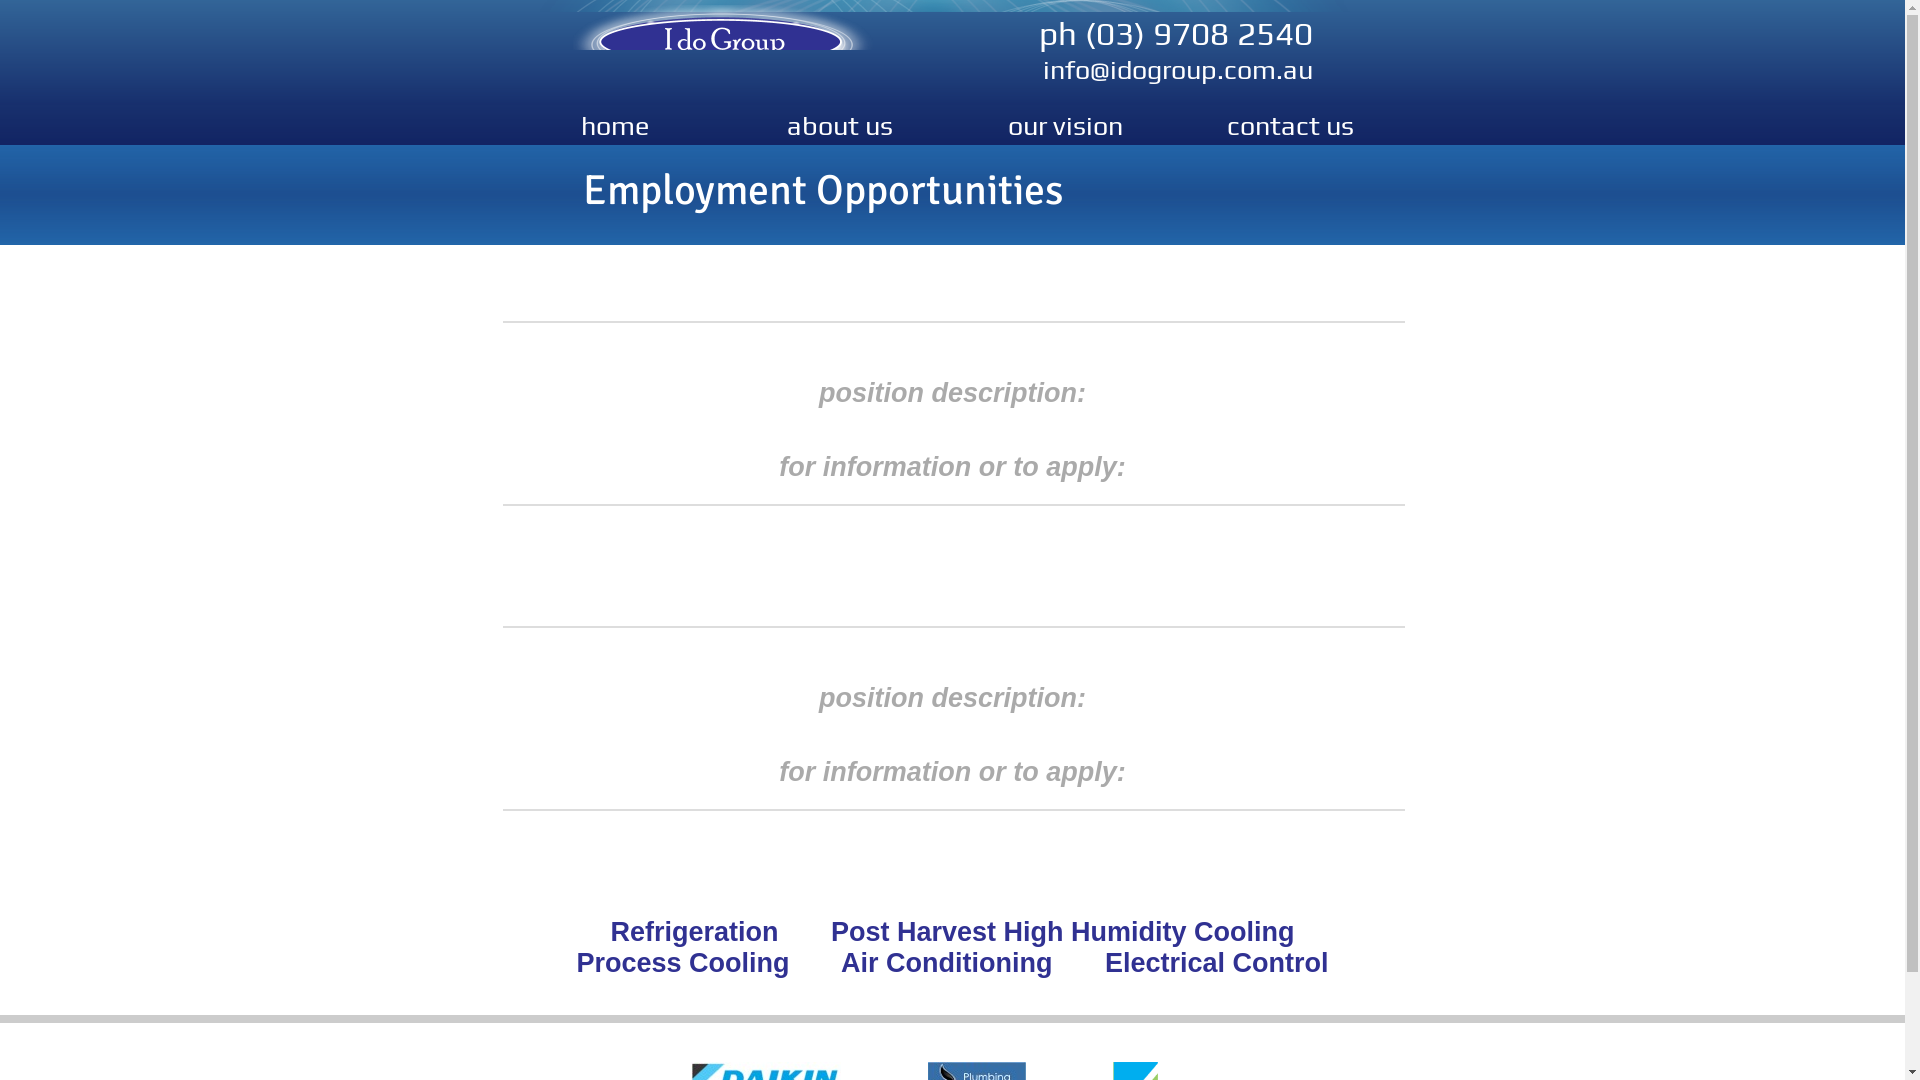 The height and width of the screenshot is (1080, 1920). I want to click on about us, so click(840, 125).